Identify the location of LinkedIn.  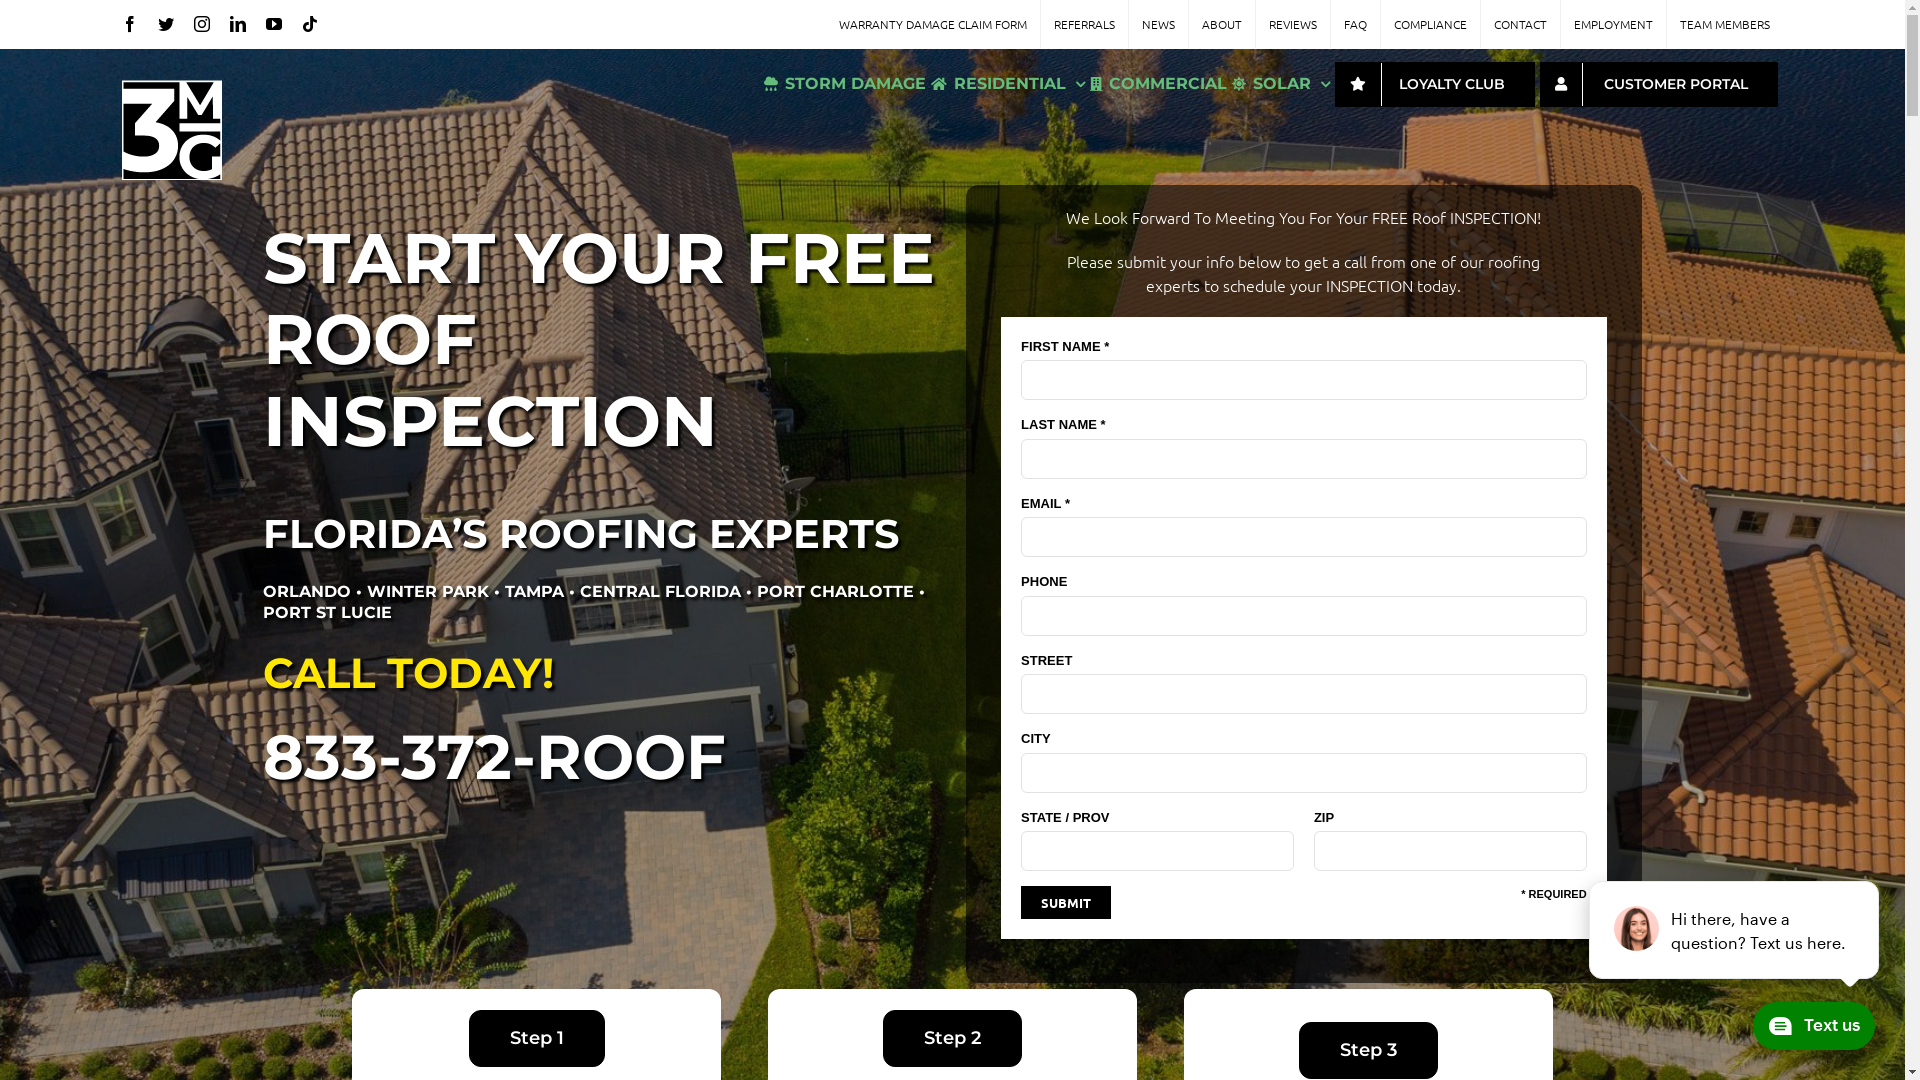
(238, 24).